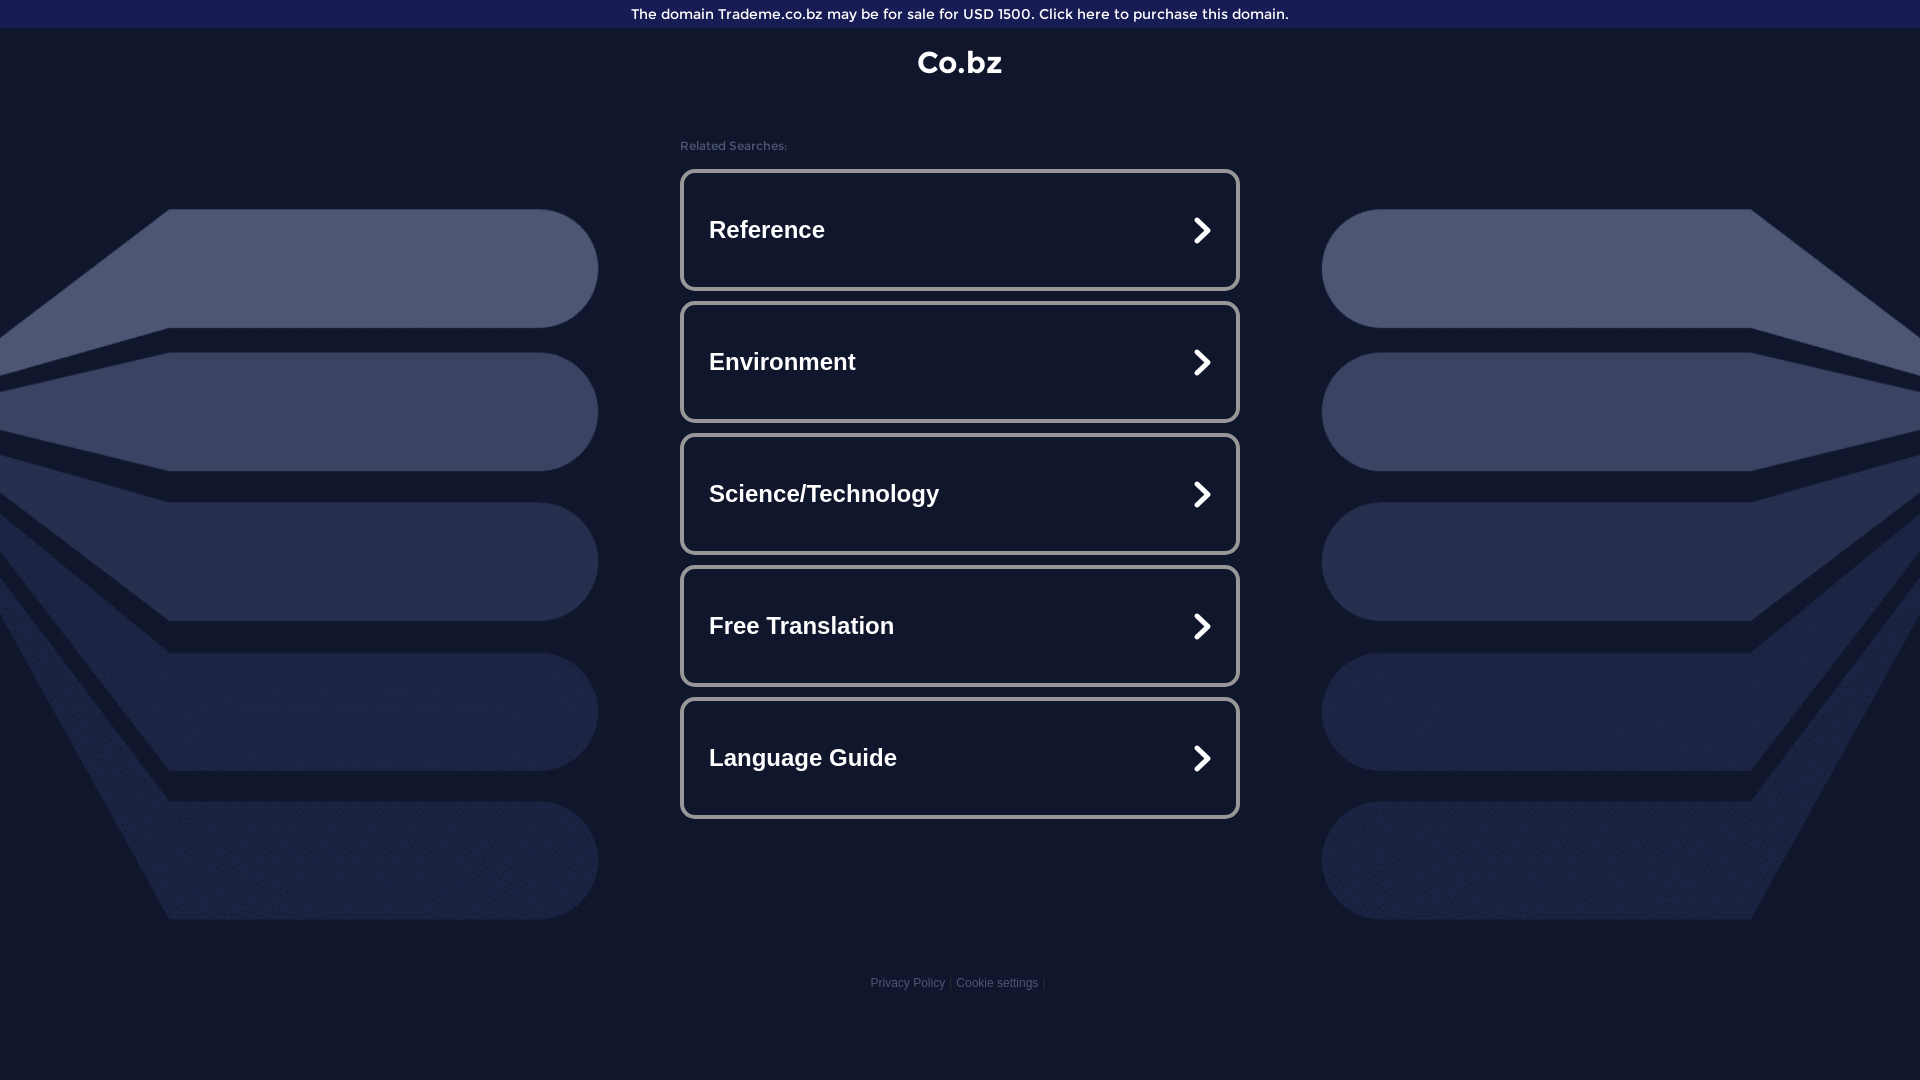  I want to click on Reference, so click(960, 230).